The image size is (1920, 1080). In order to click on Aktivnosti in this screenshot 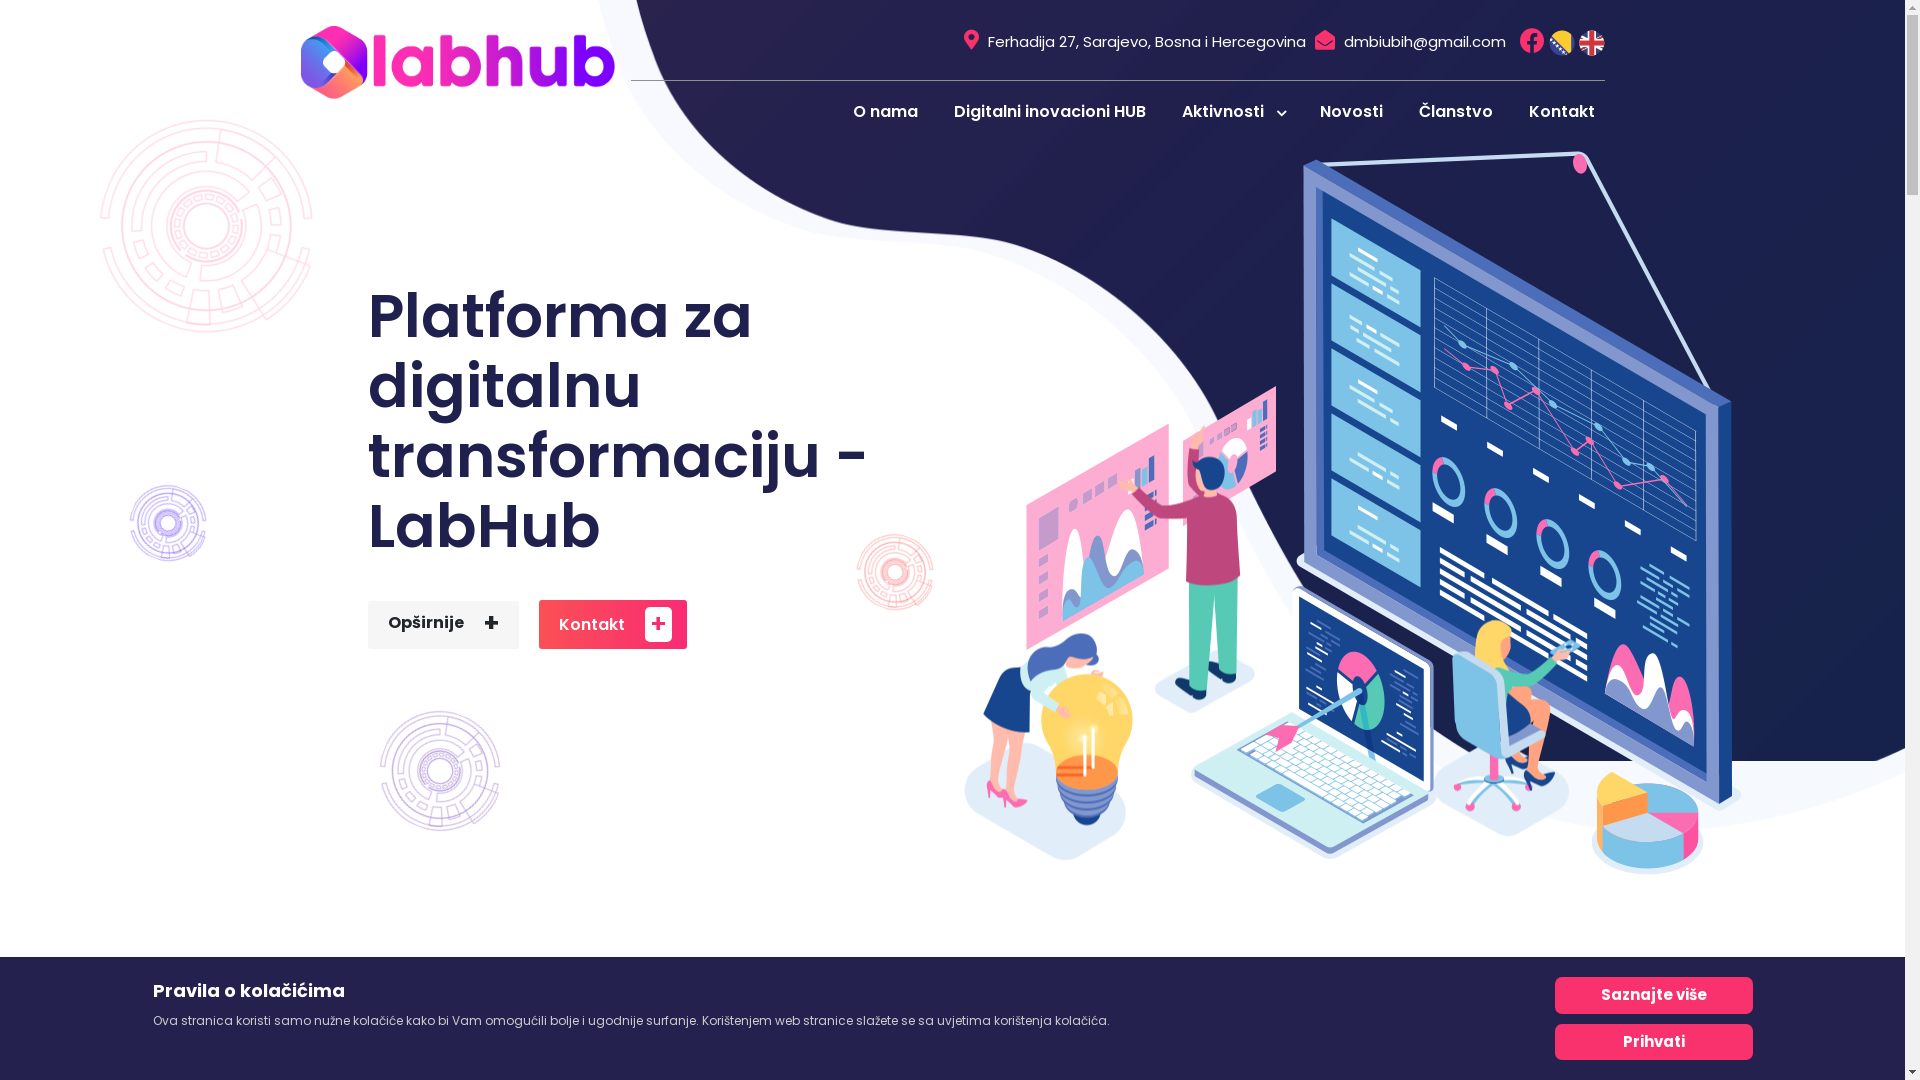, I will do `click(1233, 111)`.